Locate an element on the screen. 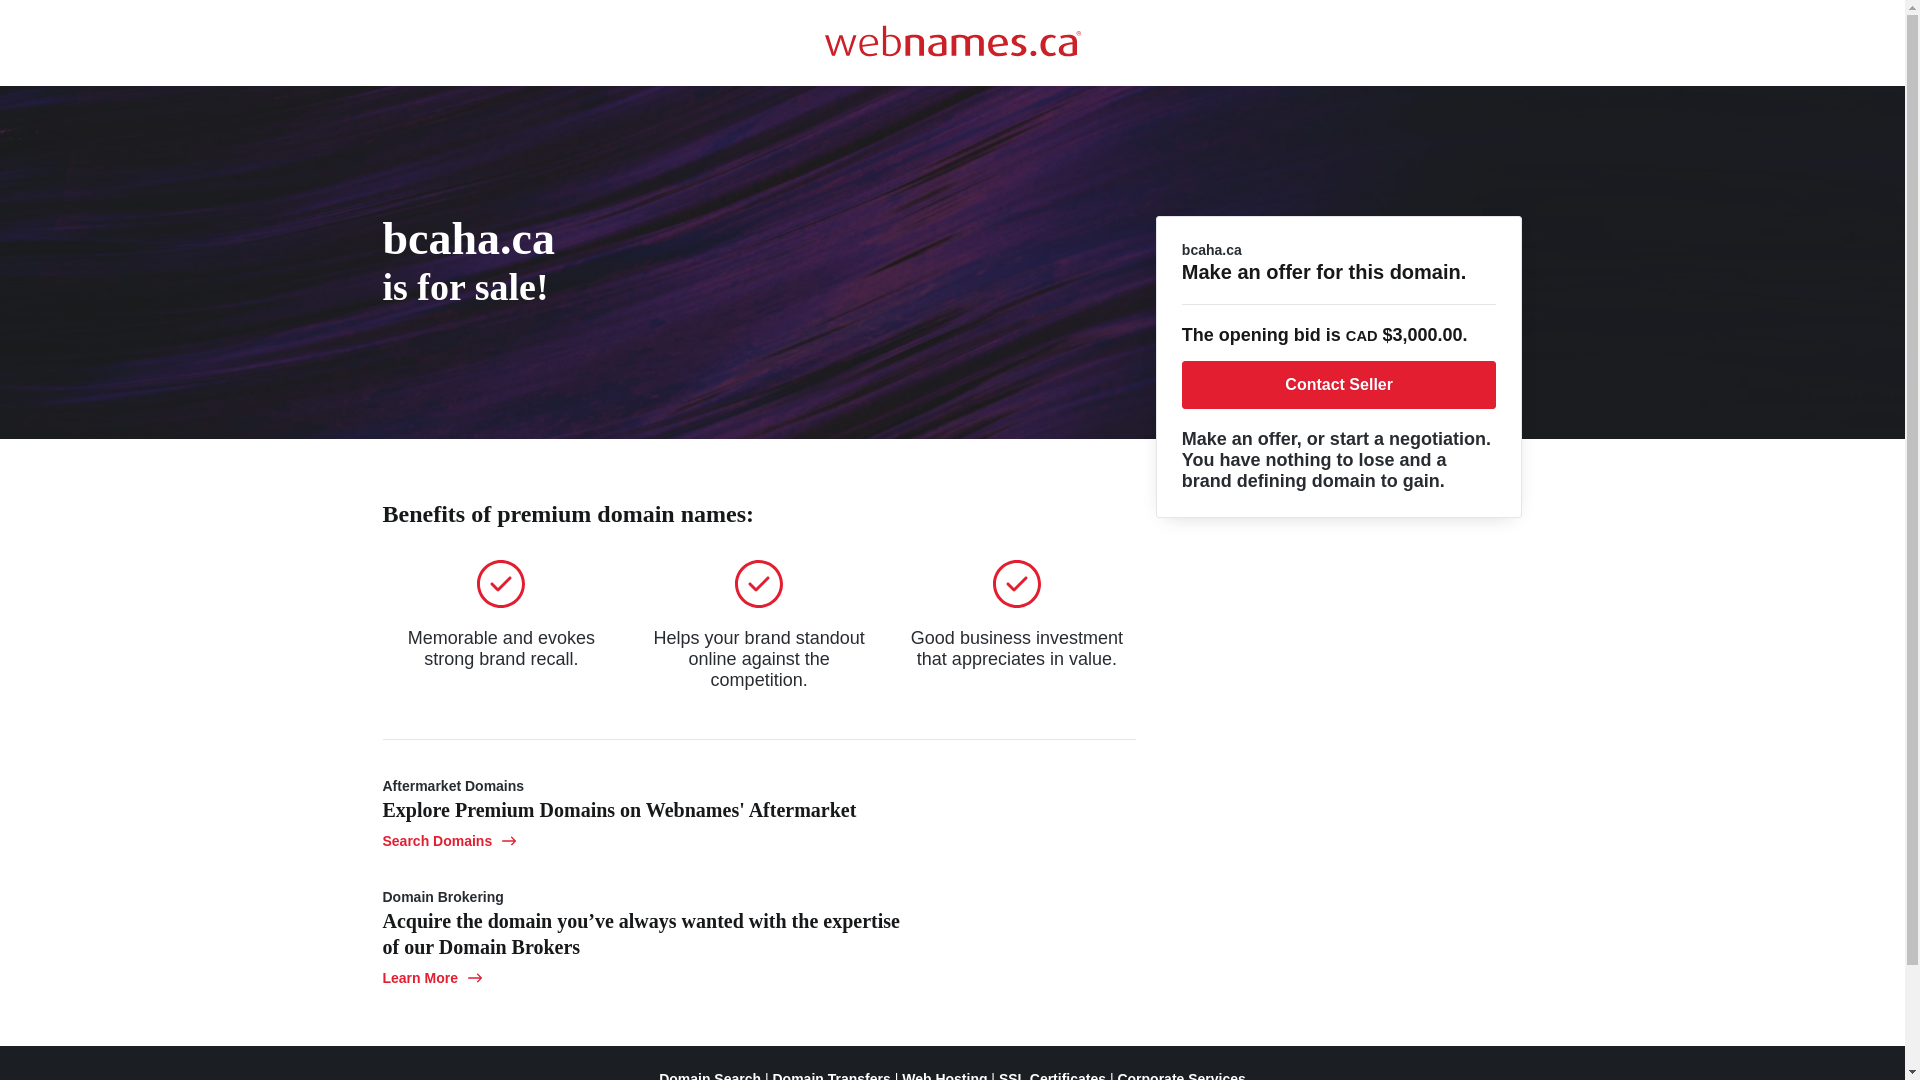  Contact Seller is located at coordinates (1340, 385).